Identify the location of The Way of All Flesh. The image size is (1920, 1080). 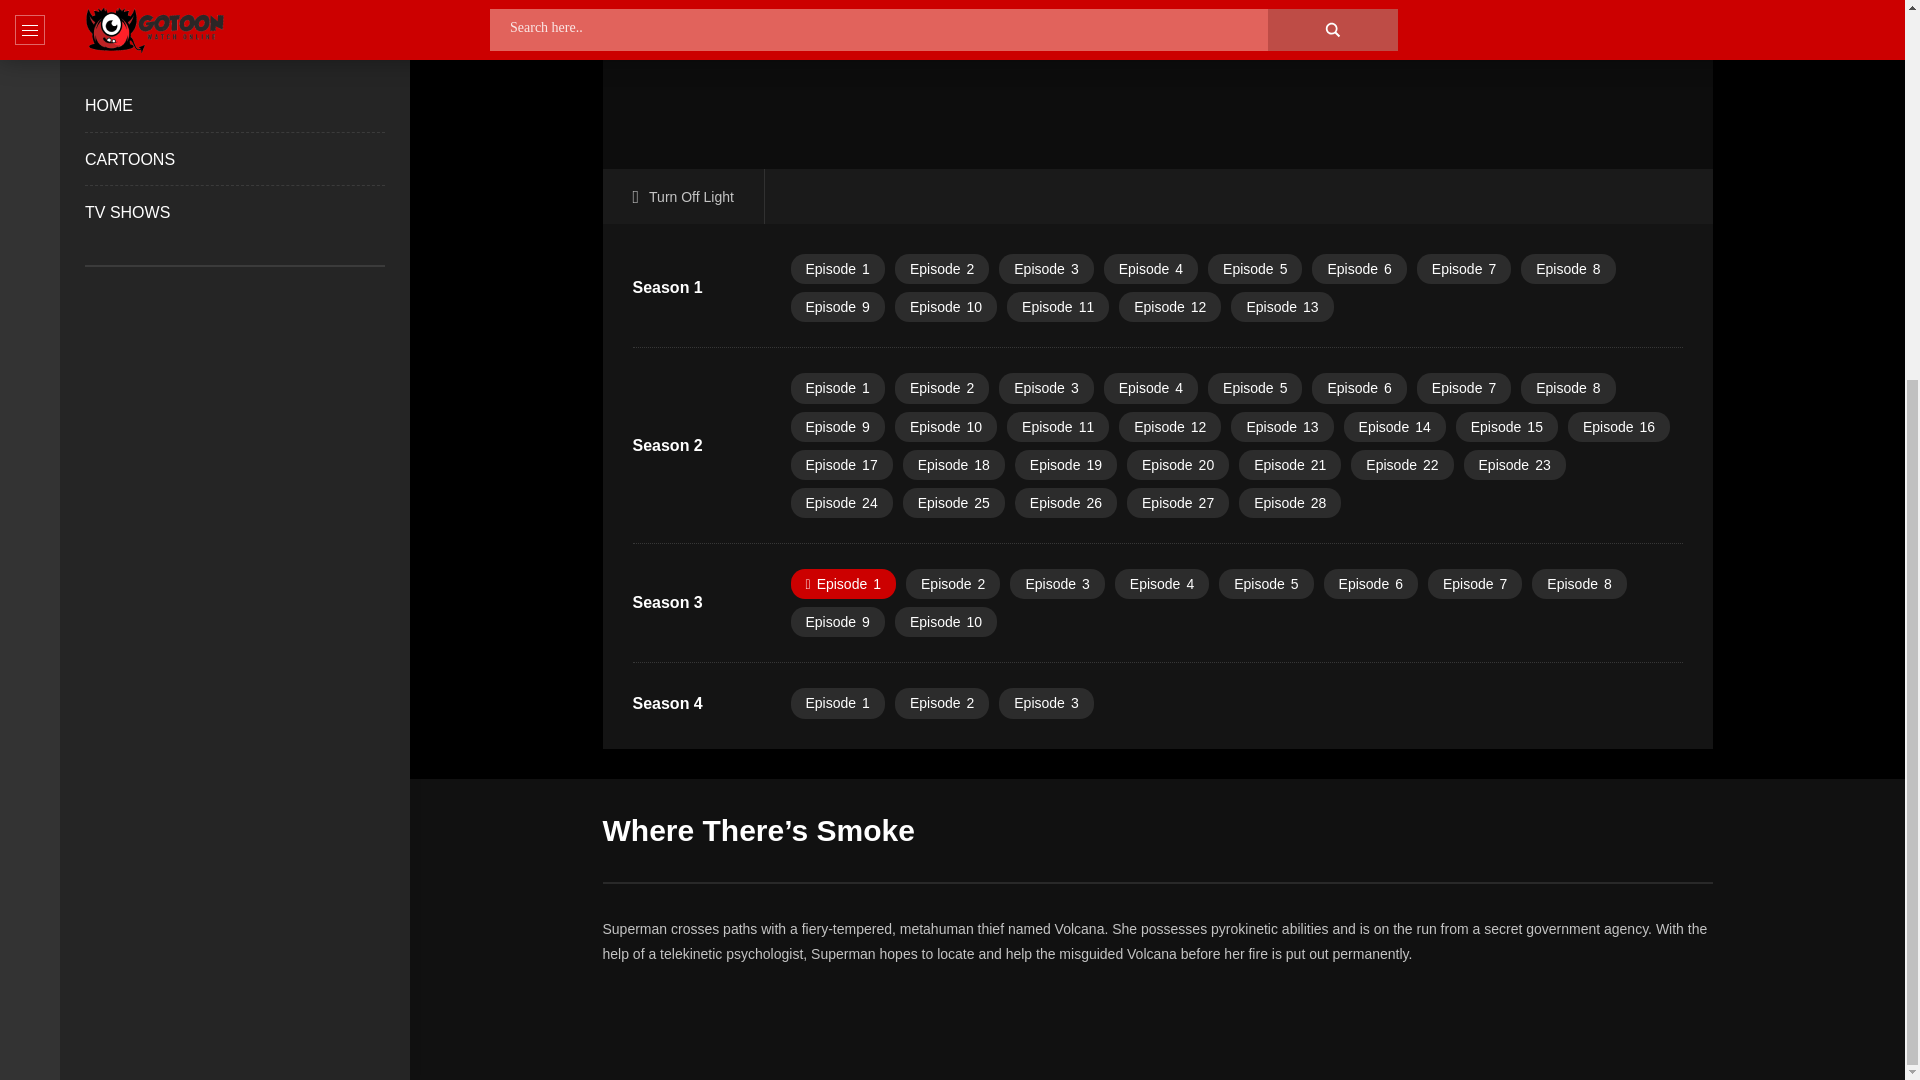
(1464, 268).